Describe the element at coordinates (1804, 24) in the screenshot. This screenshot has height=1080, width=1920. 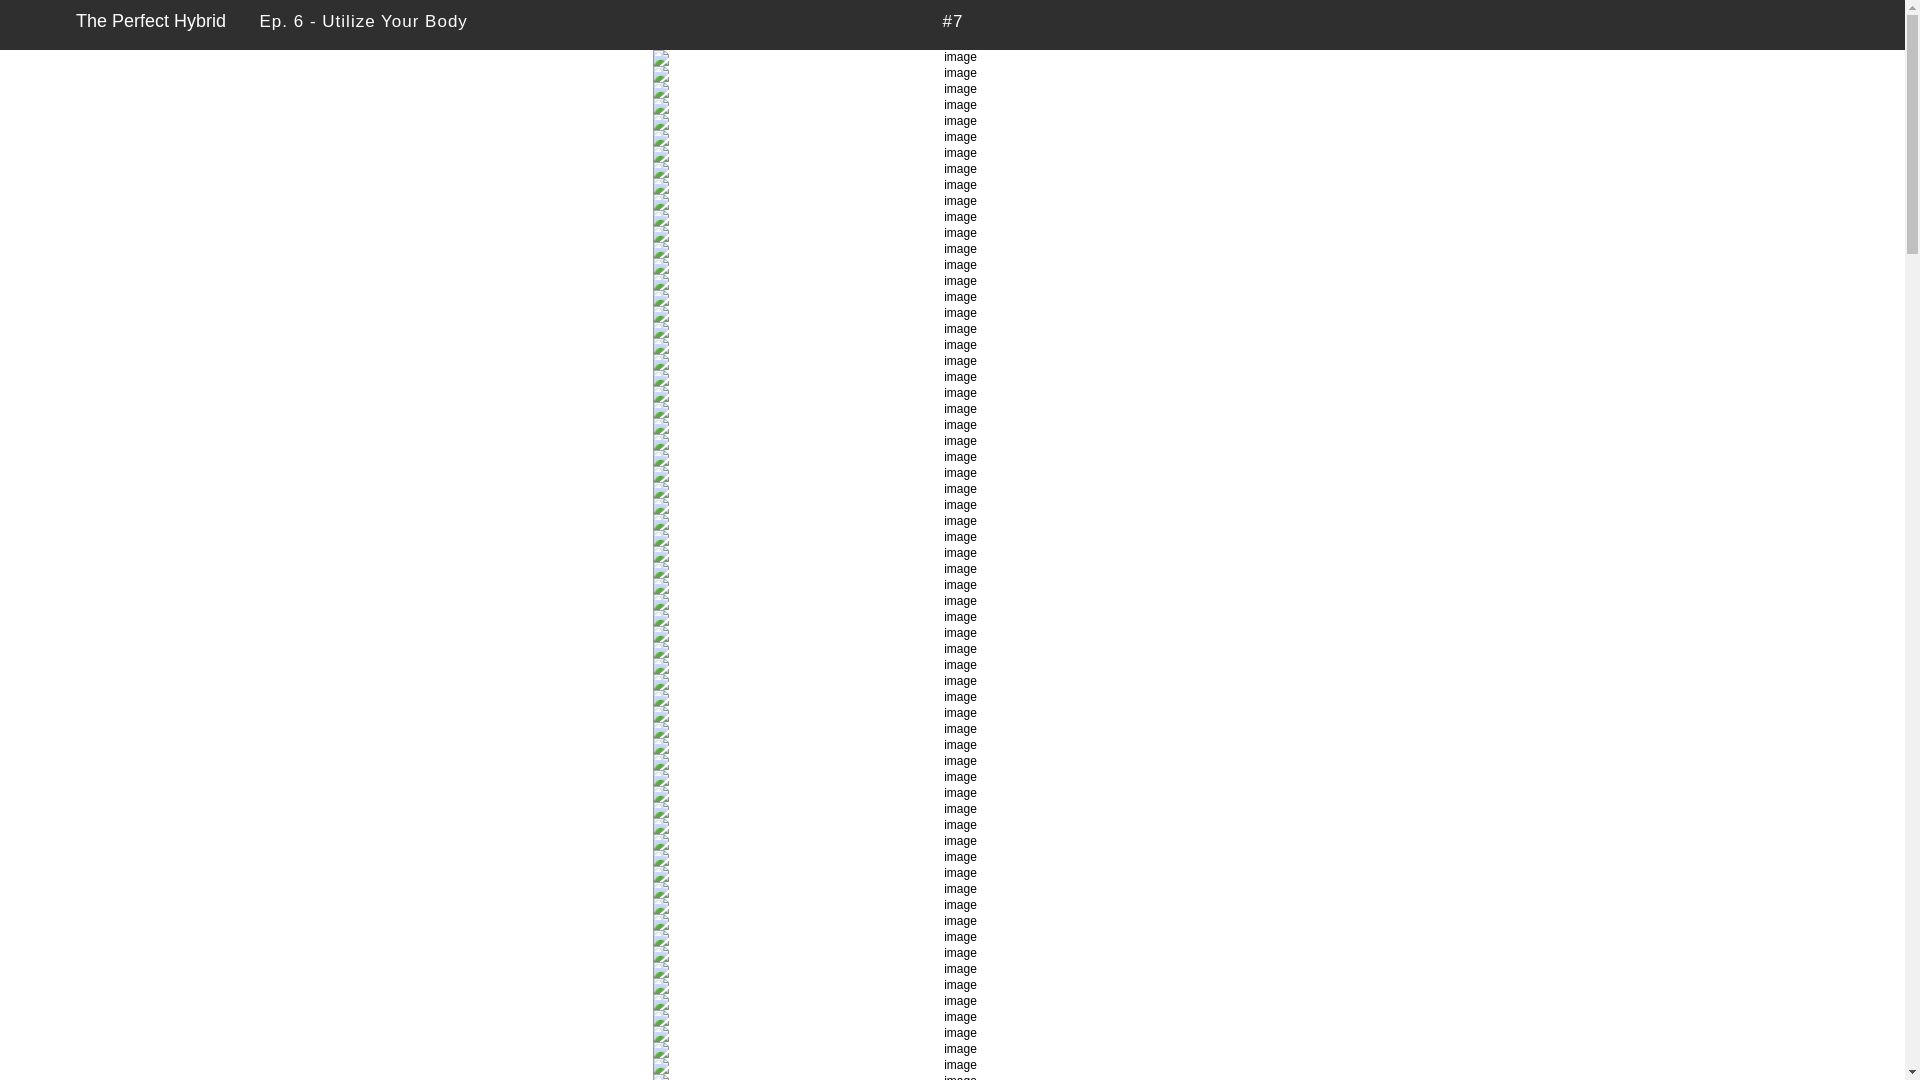
I see `Facebook` at that location.